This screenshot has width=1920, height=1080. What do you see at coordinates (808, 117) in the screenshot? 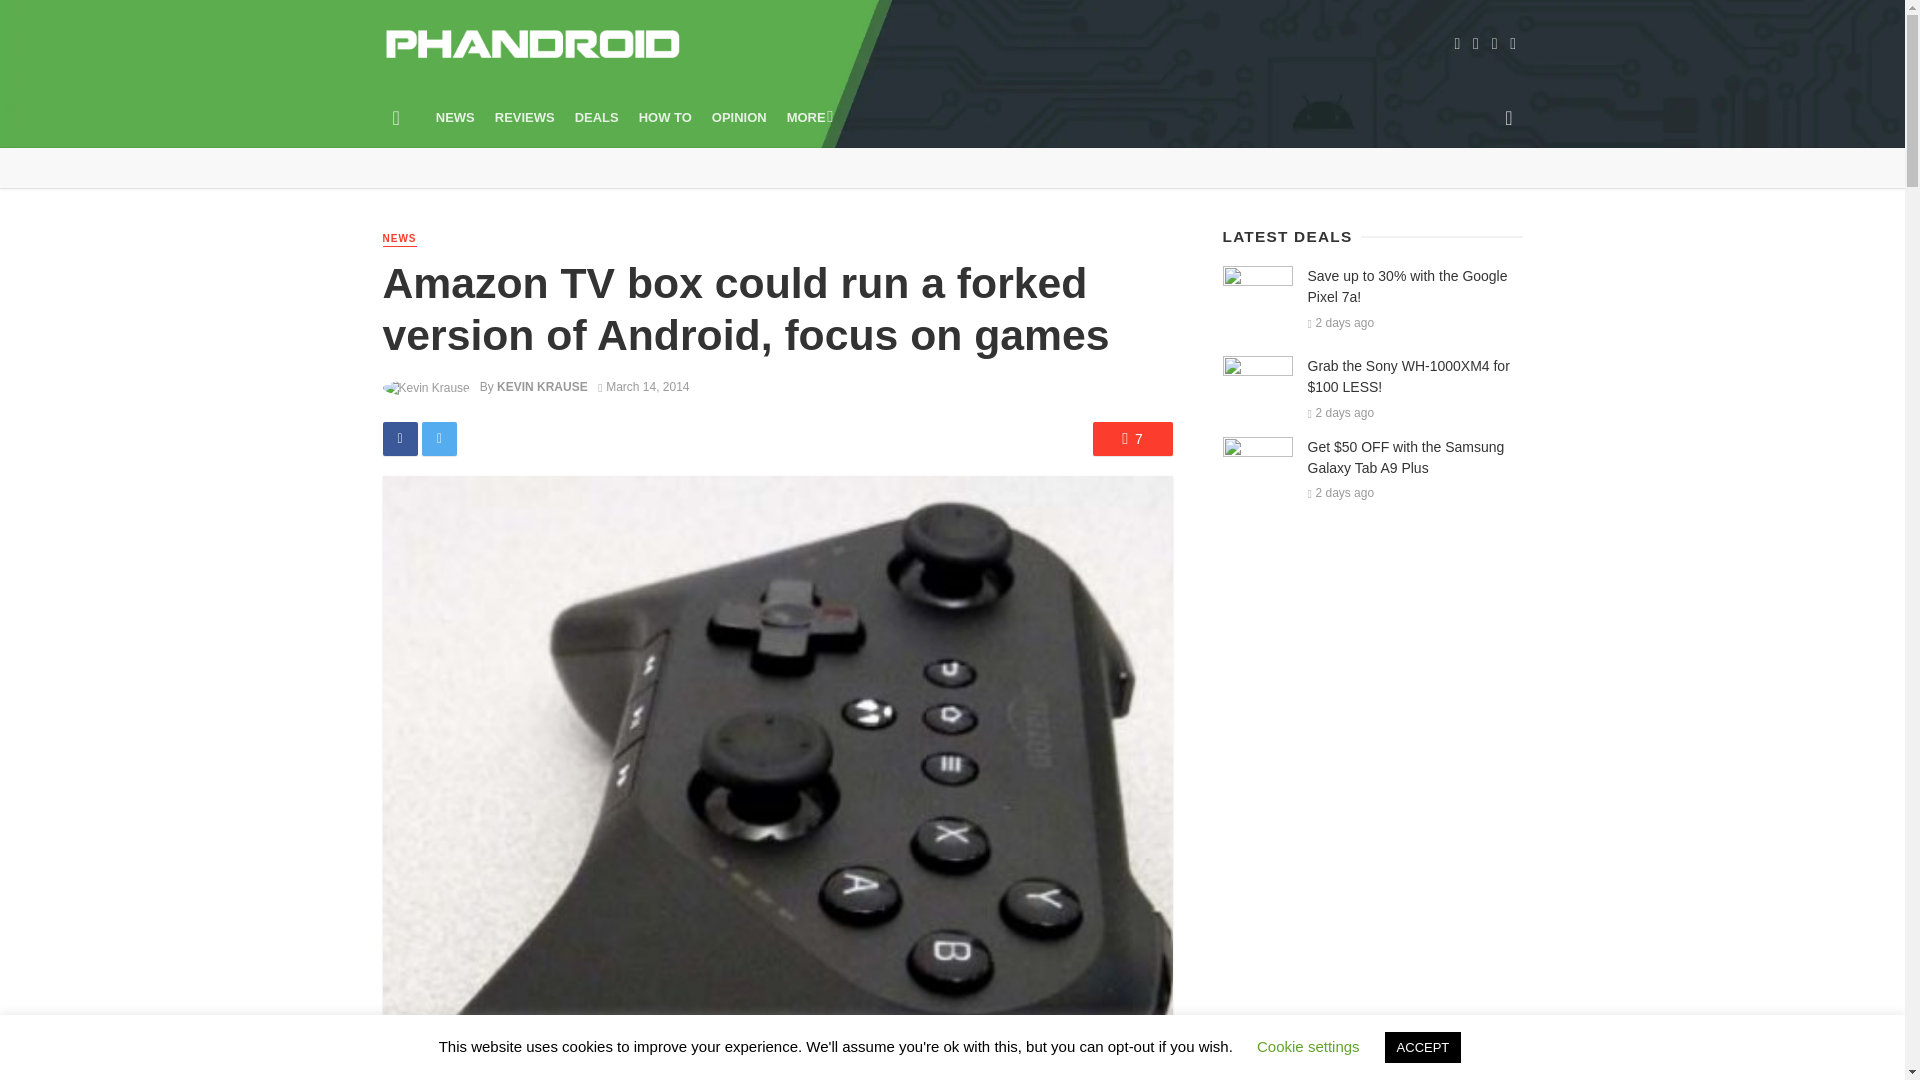
I see `MORE` at bounding box center [808, 117].